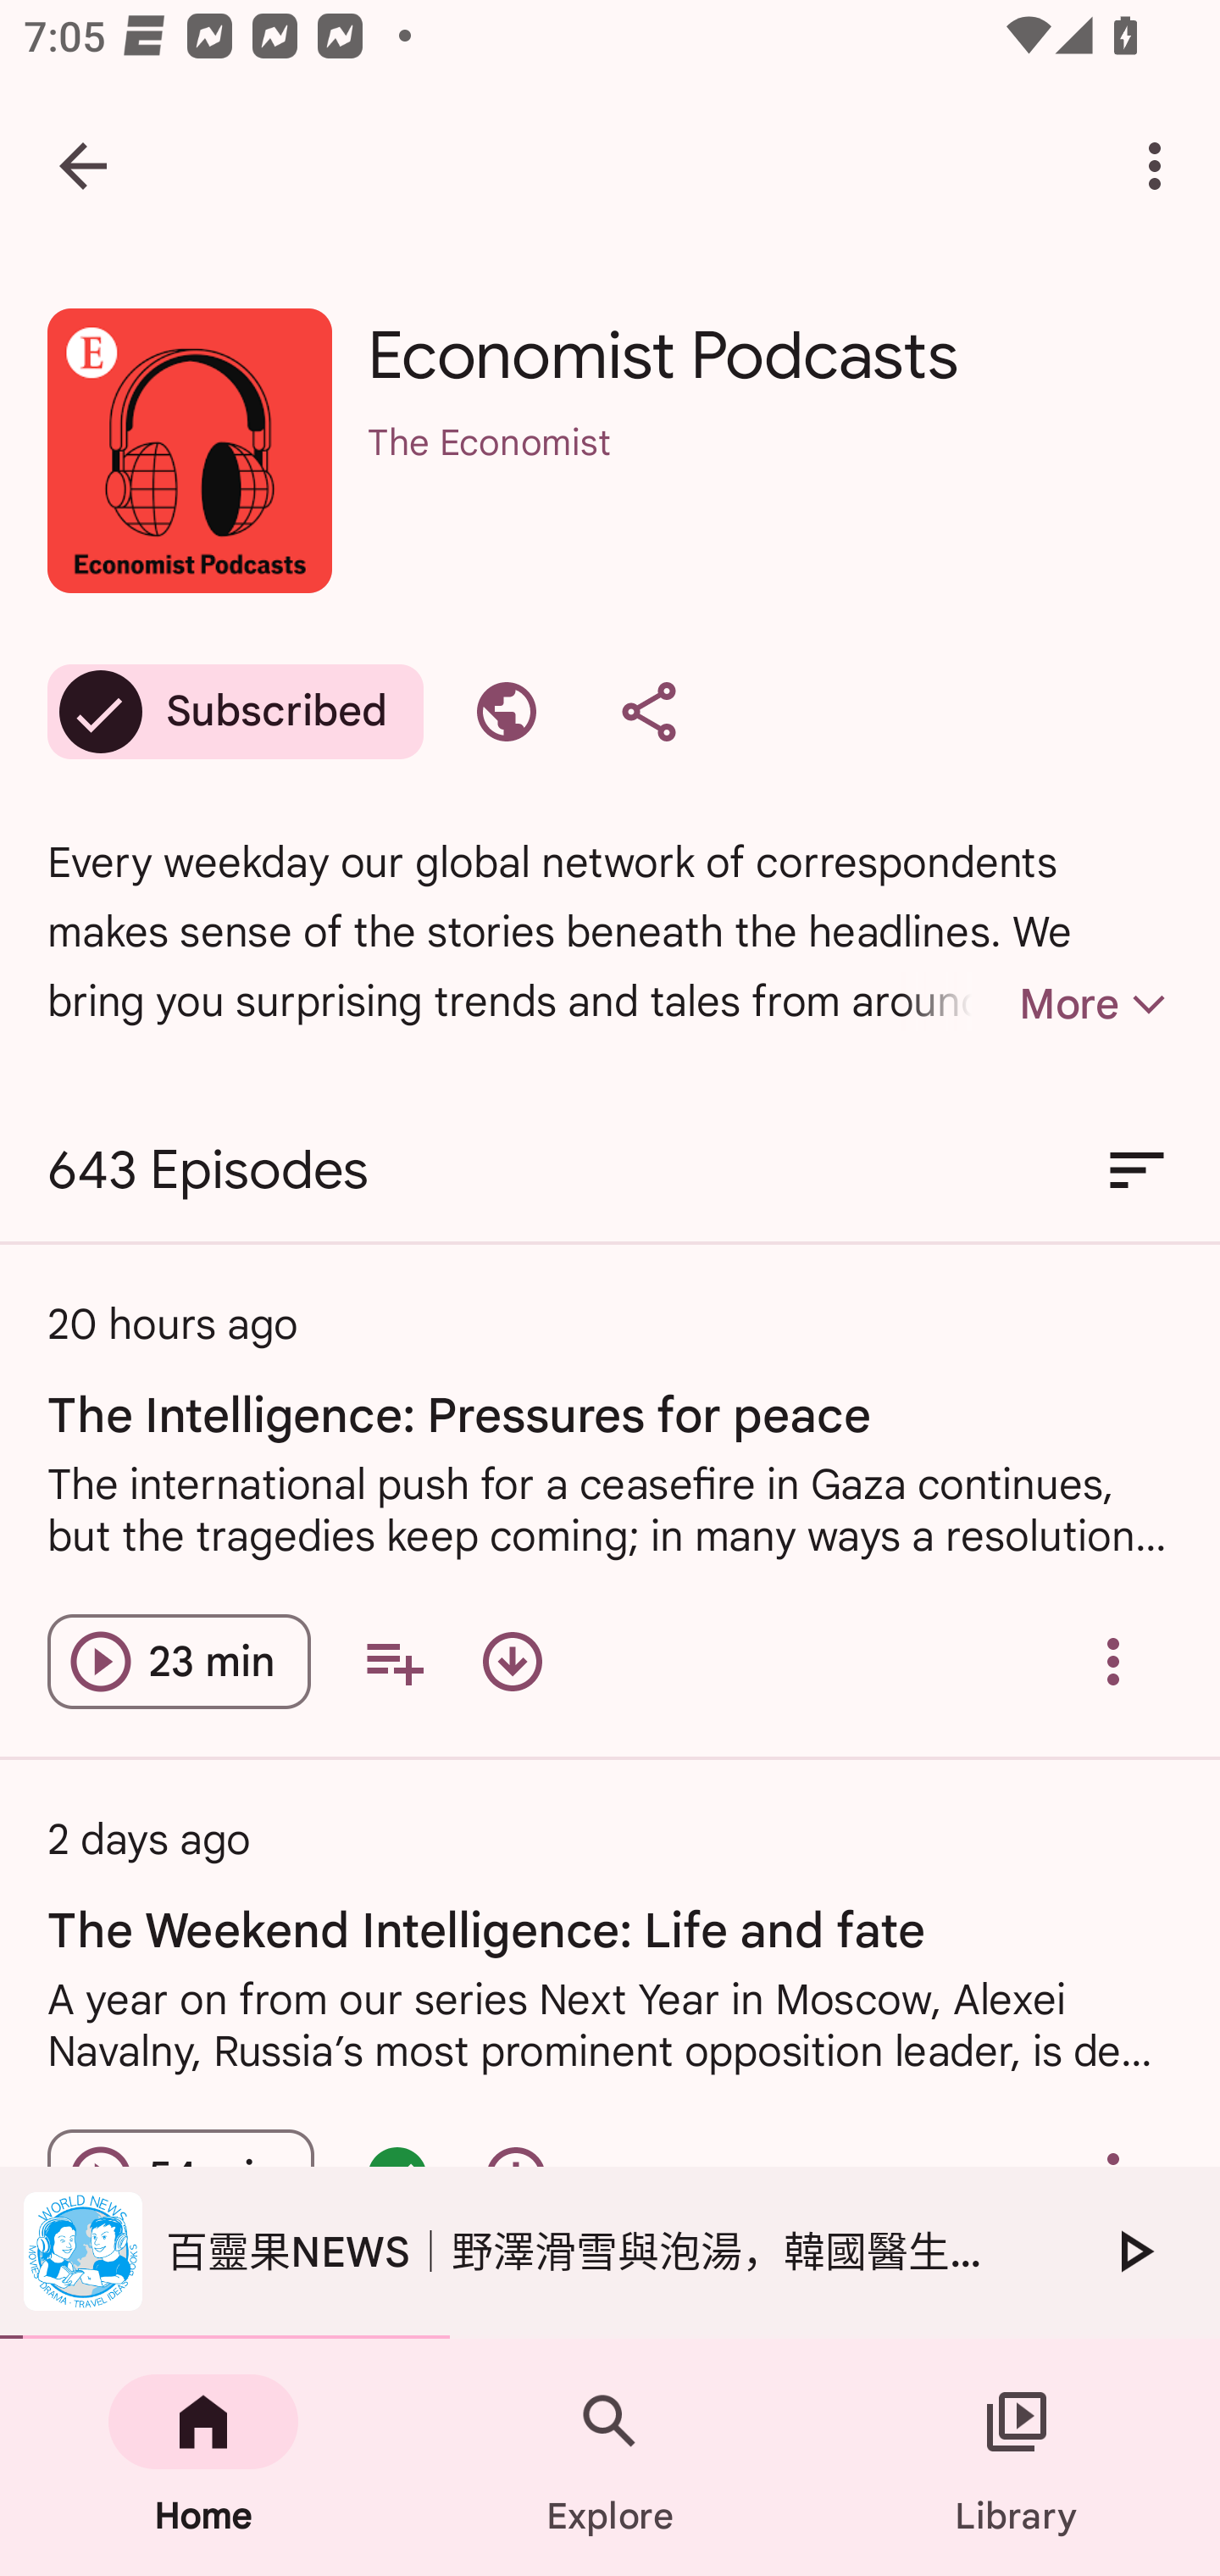 The image size is (1220, 2576). I want to click on Sort, so click(1137, 1171).